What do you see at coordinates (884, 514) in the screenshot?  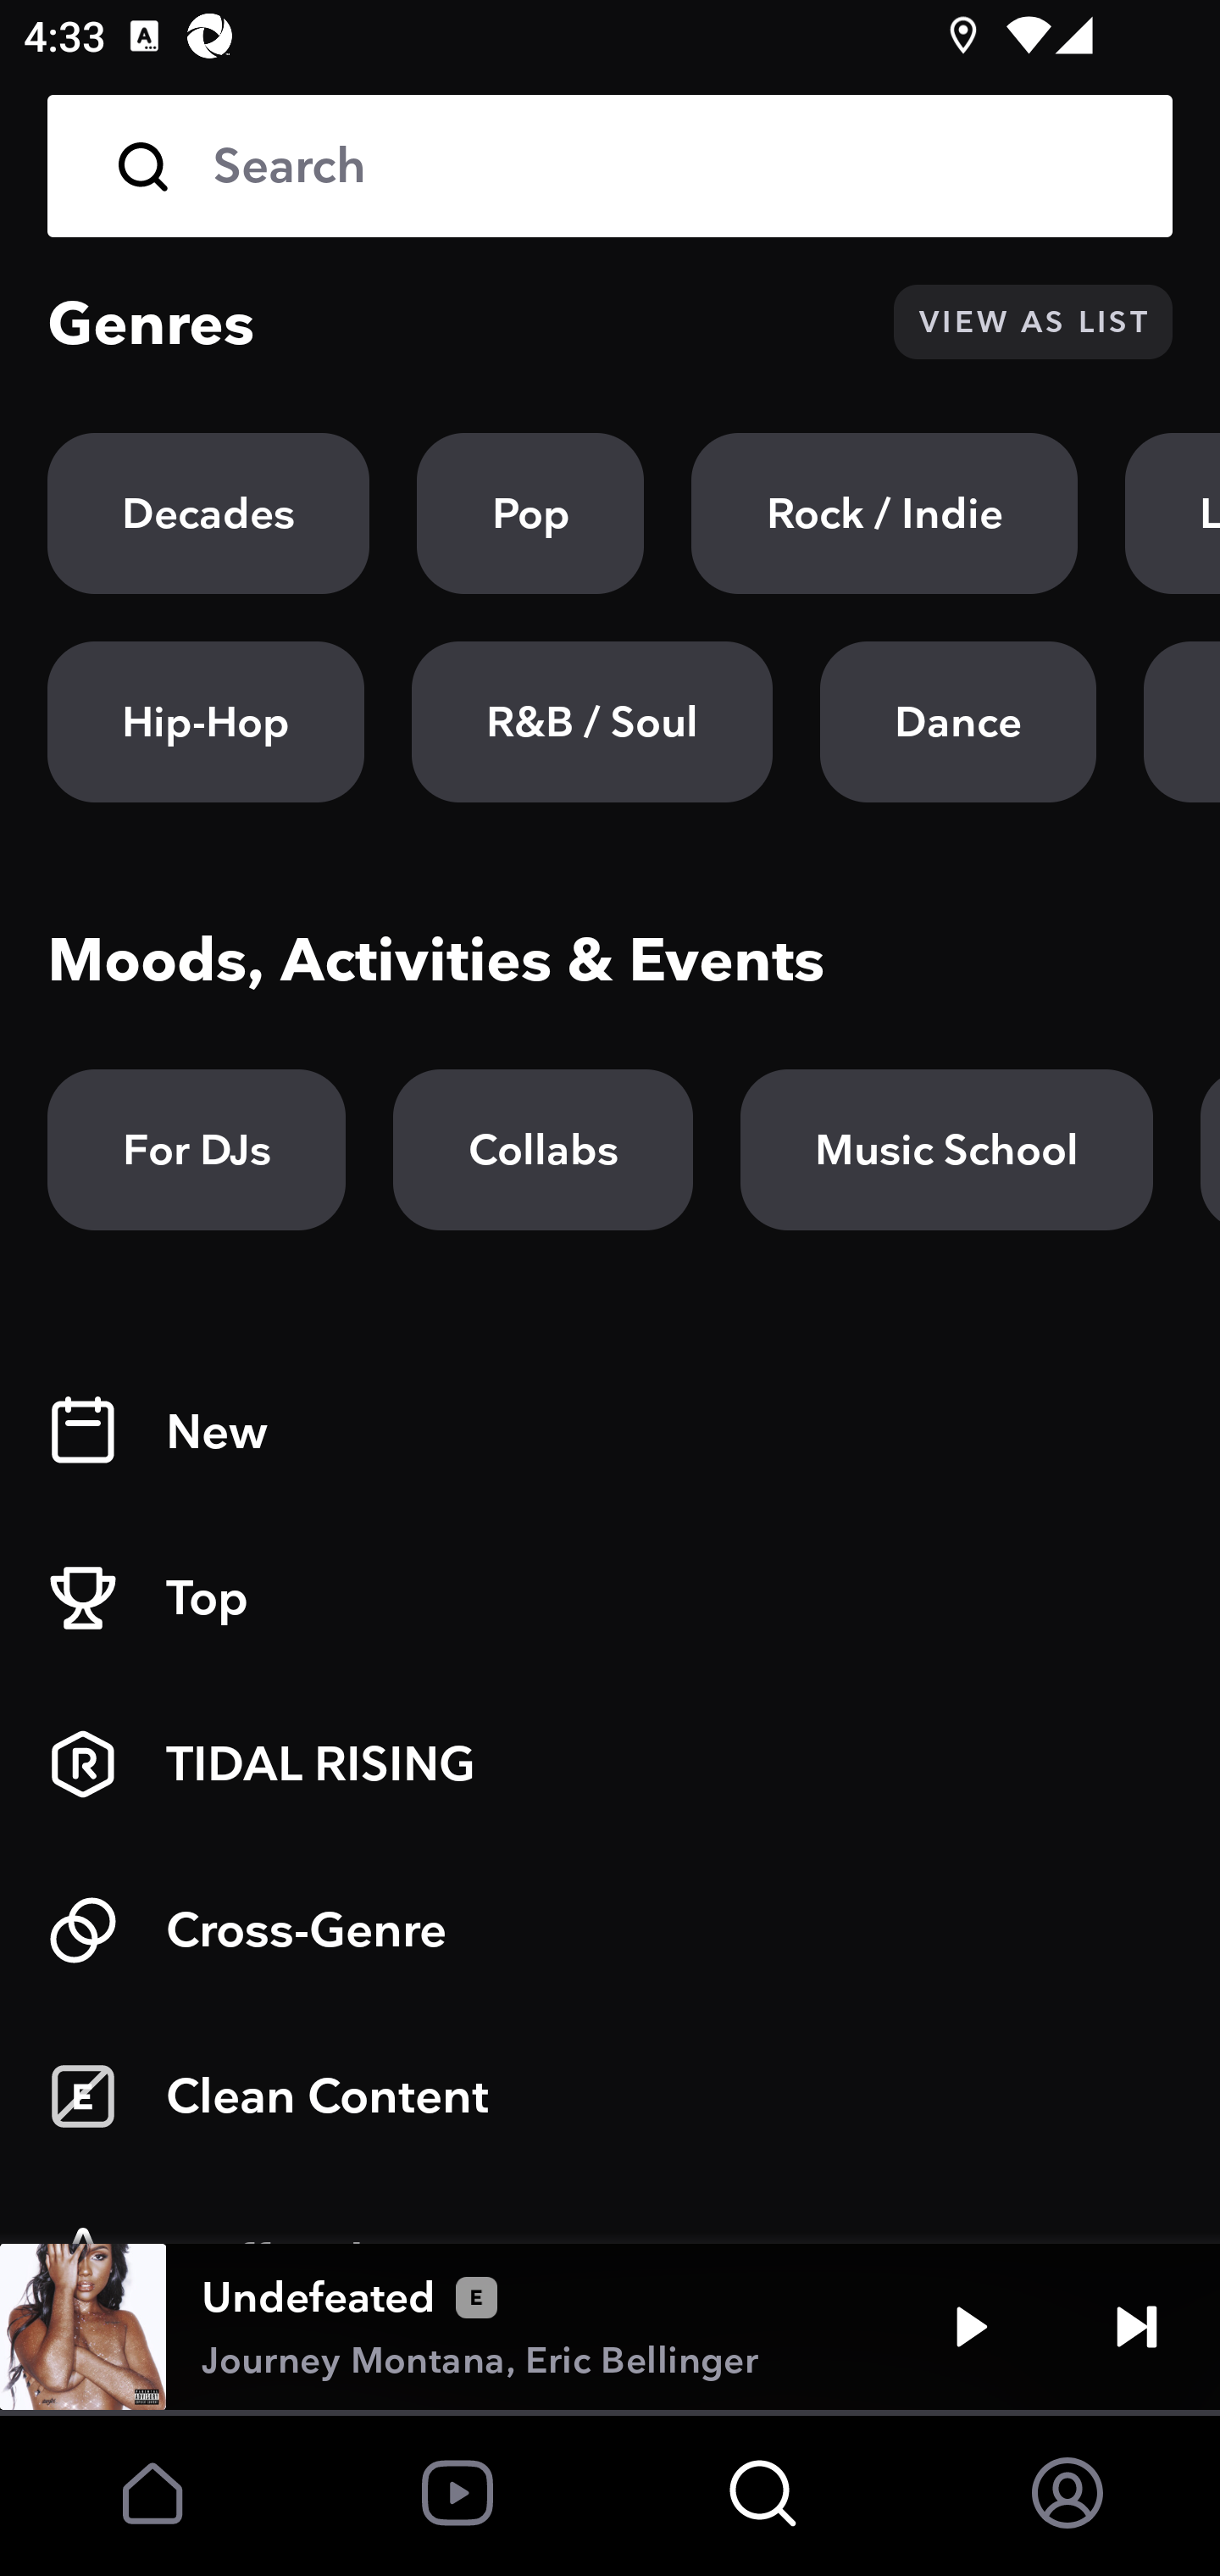 I see `Rock / Indie` at bounding box center [884, 514].